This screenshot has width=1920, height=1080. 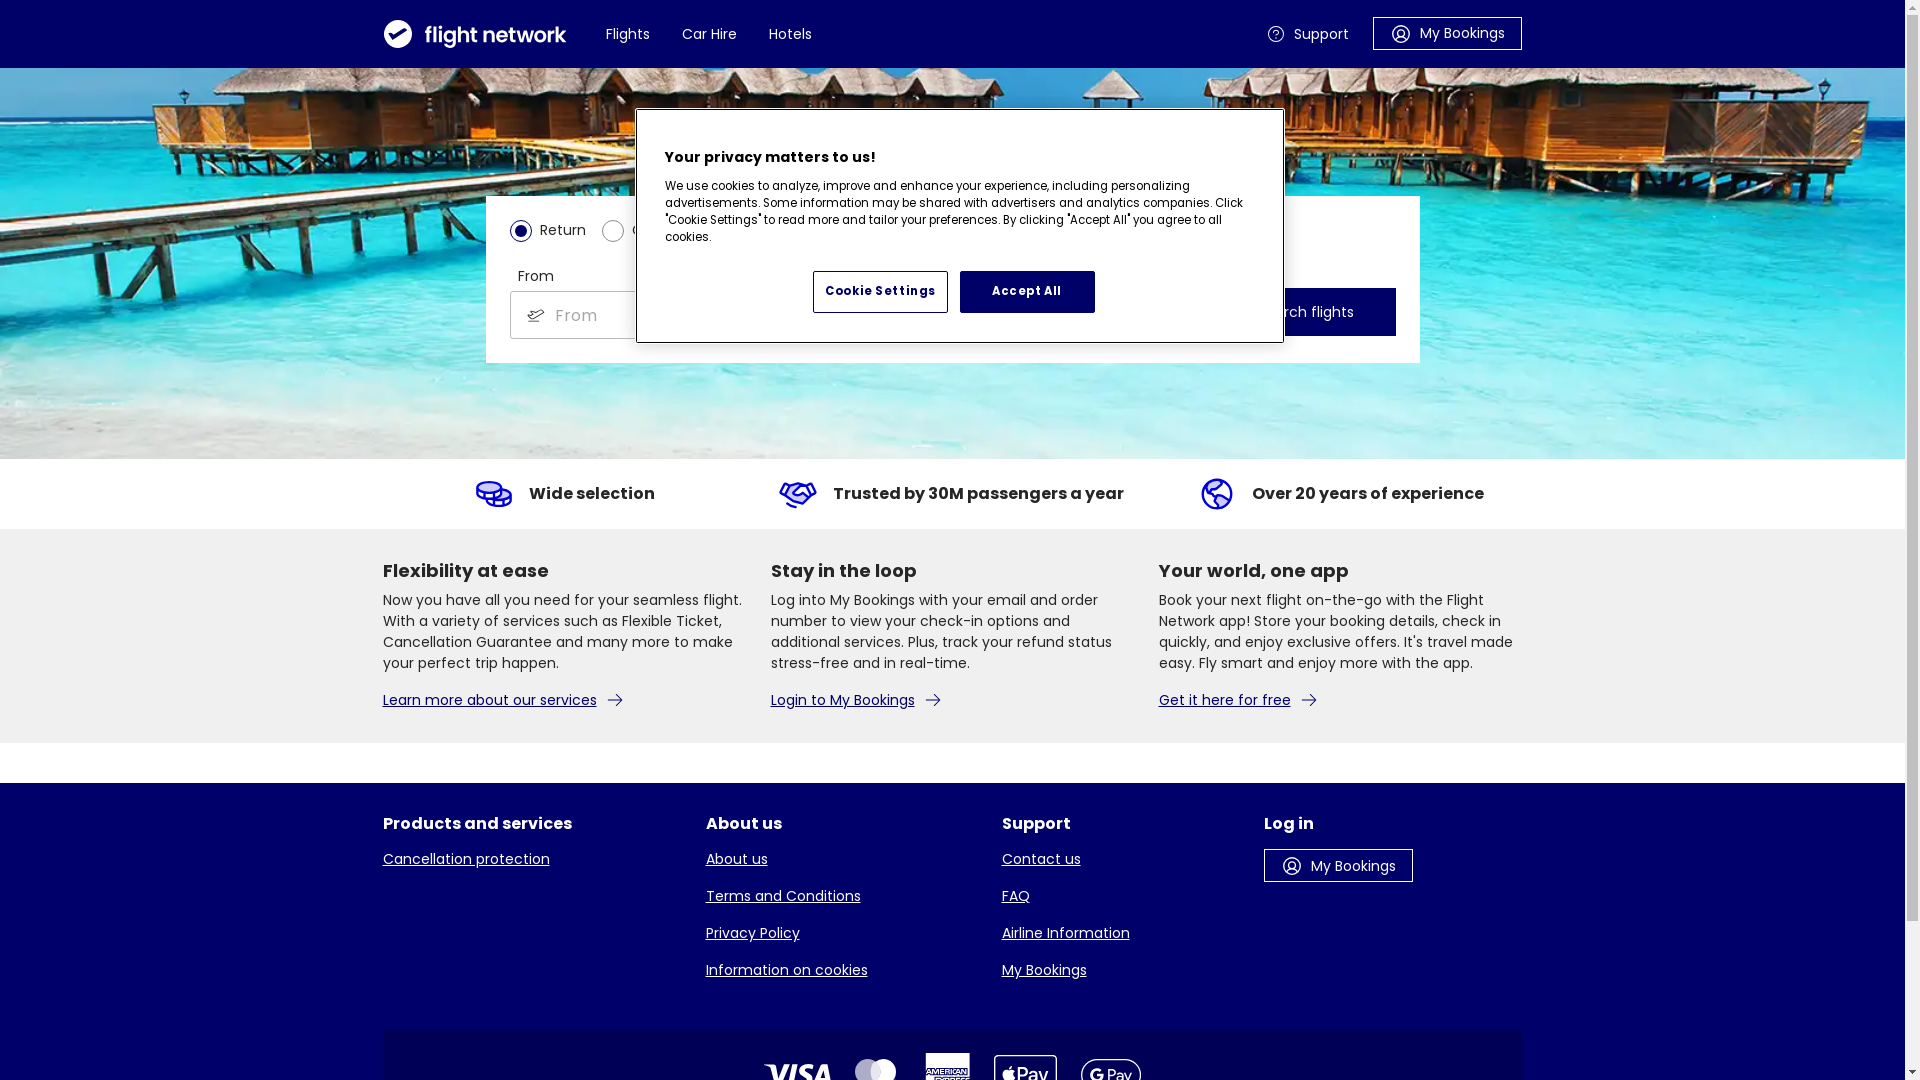 What do you see at coordinates (952, 700) in the screenshot?
I see `Login to My Bookings` at bounding box center [952, 700].